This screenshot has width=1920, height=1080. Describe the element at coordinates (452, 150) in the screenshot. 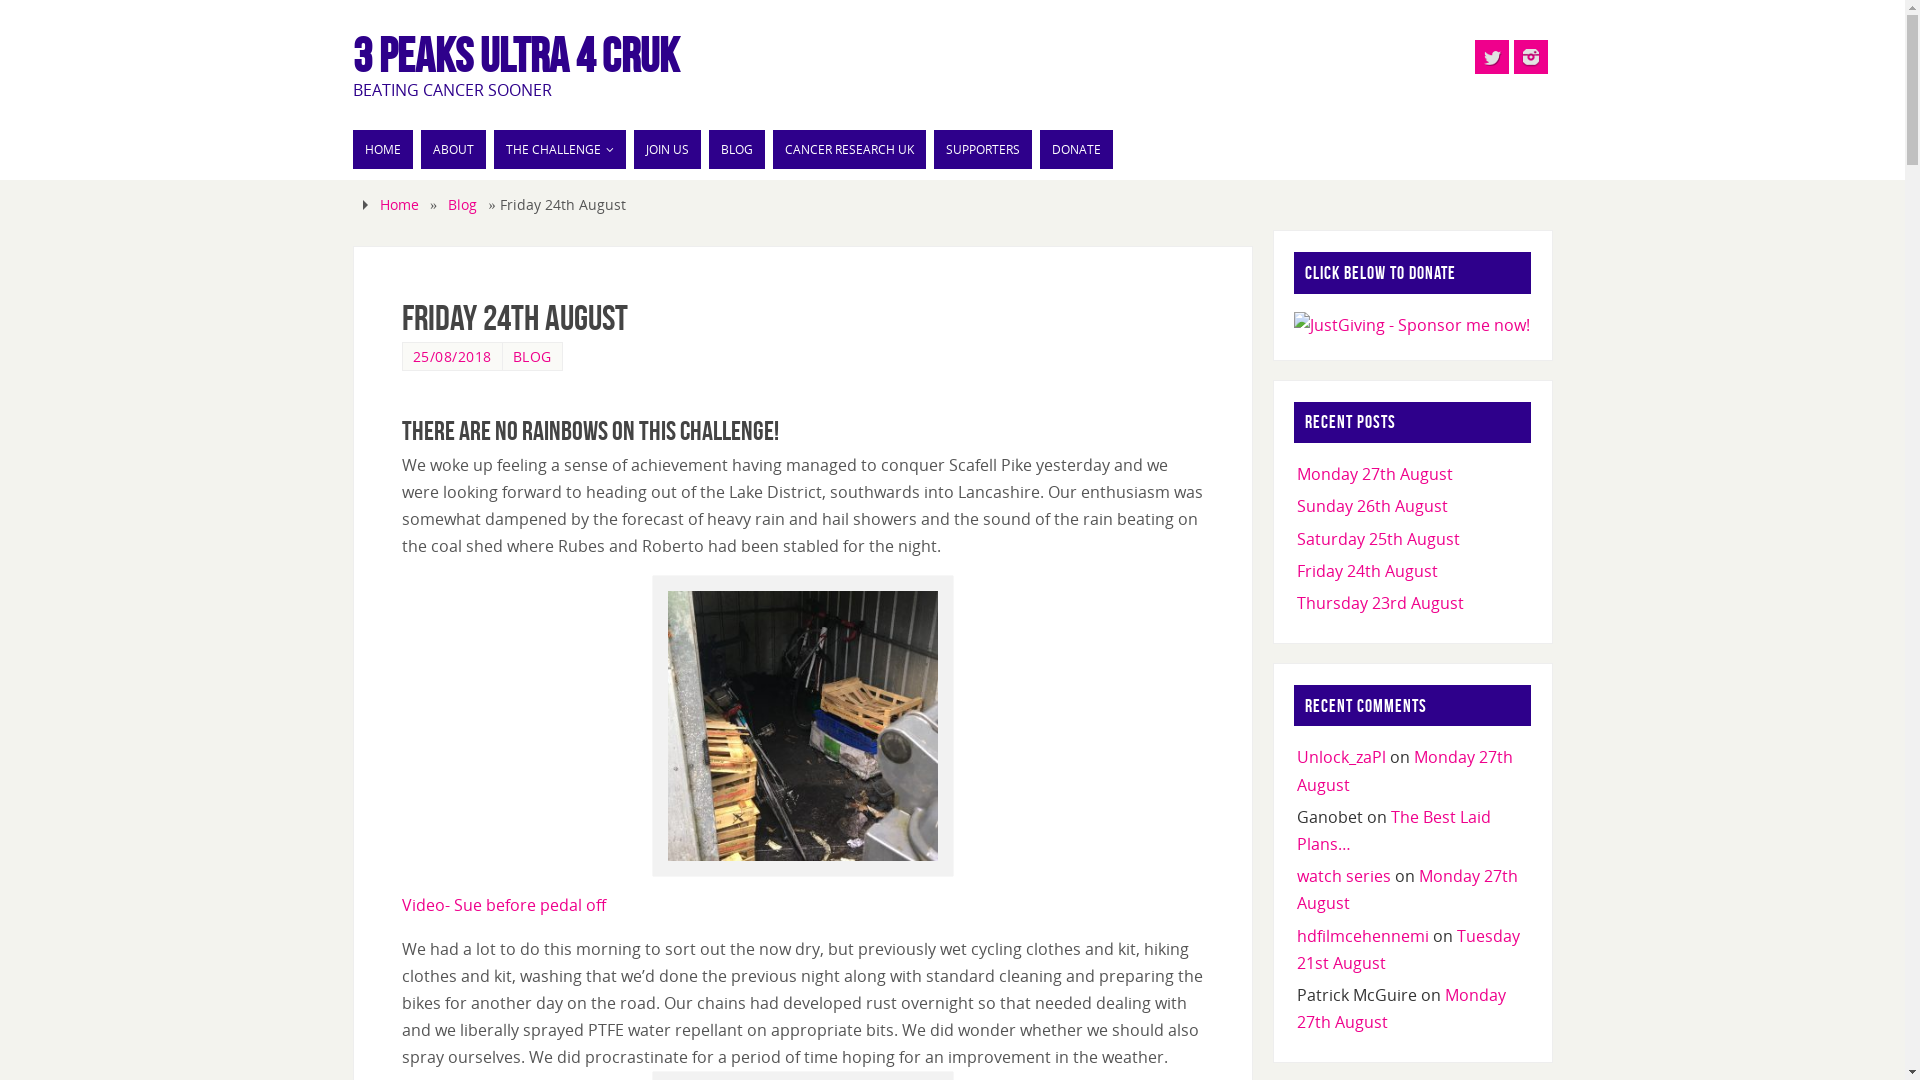

I see `ABOUT` at that location.